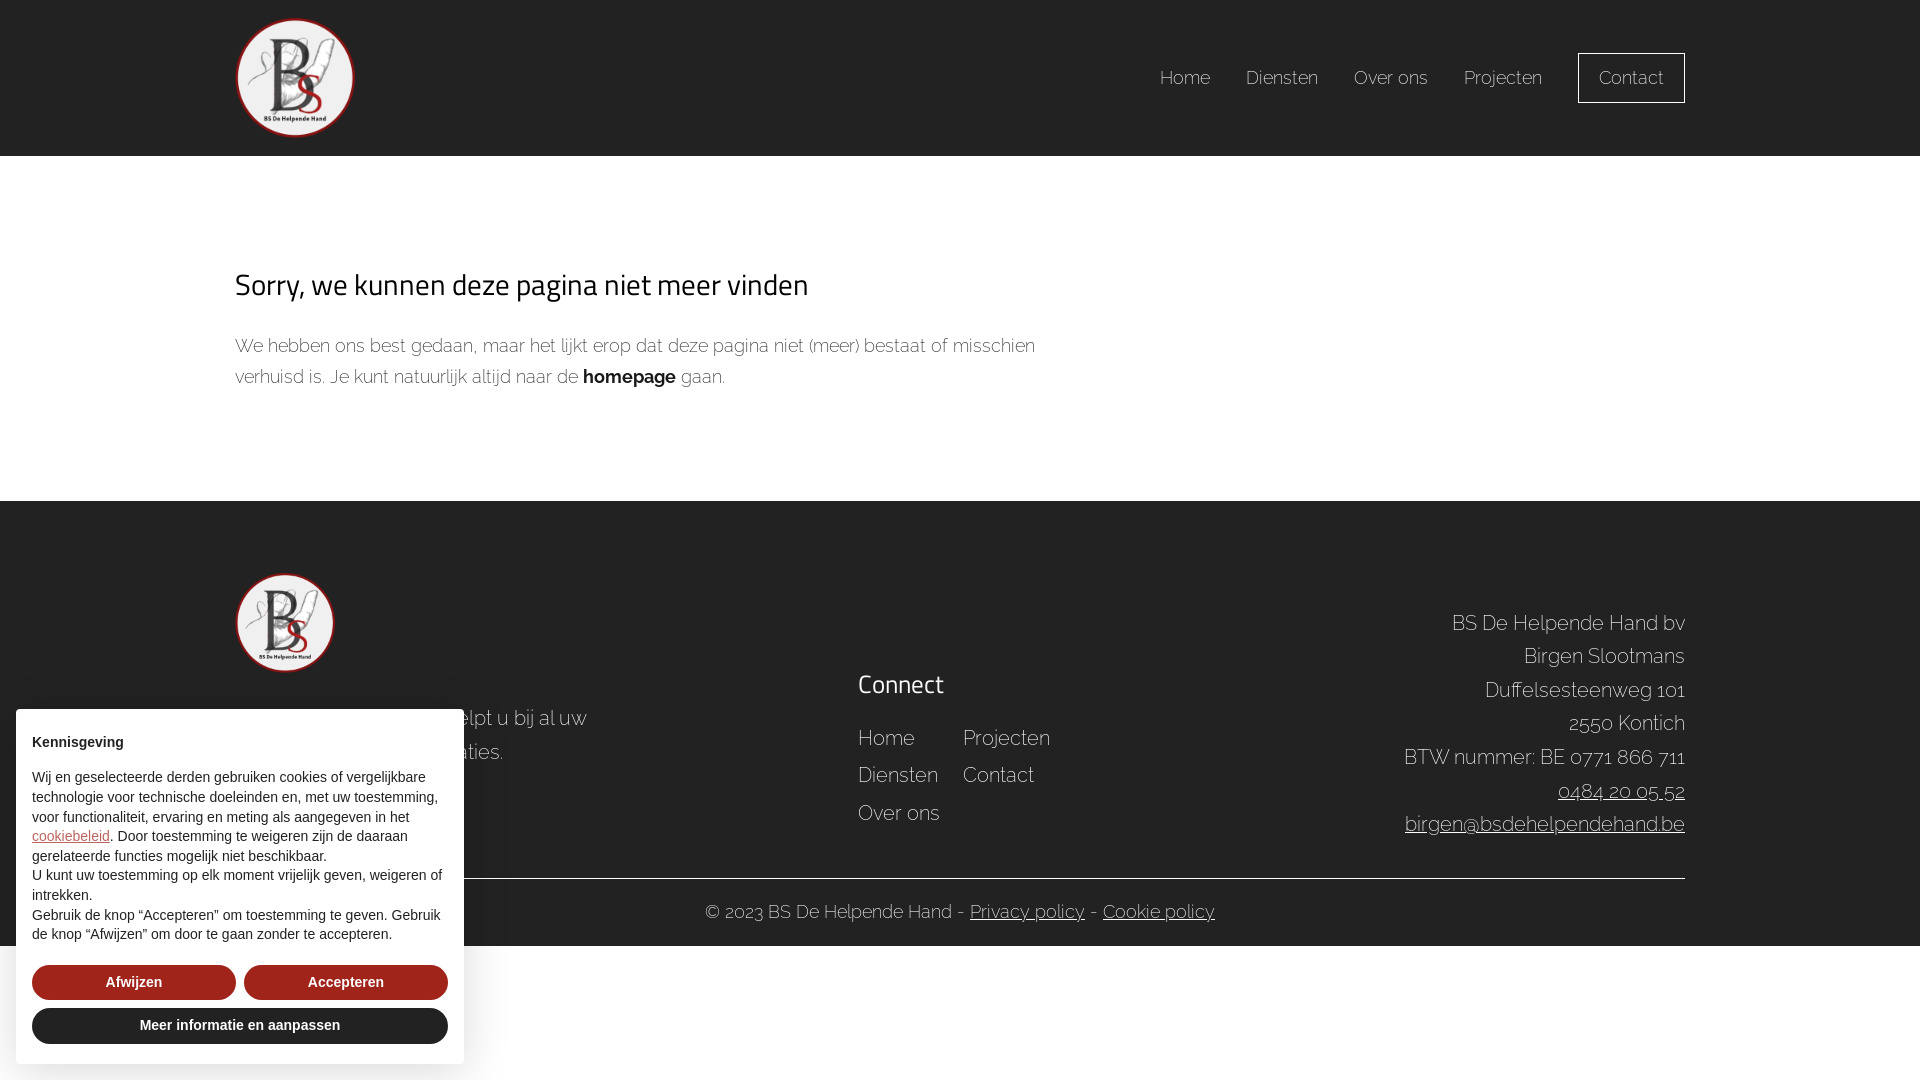 The width and height of the screenshot is (1920, 1080). What do you see at coordinates (1503, 78) in the screenshot?
I see `Projecten` at bounding box center [1503, 78].